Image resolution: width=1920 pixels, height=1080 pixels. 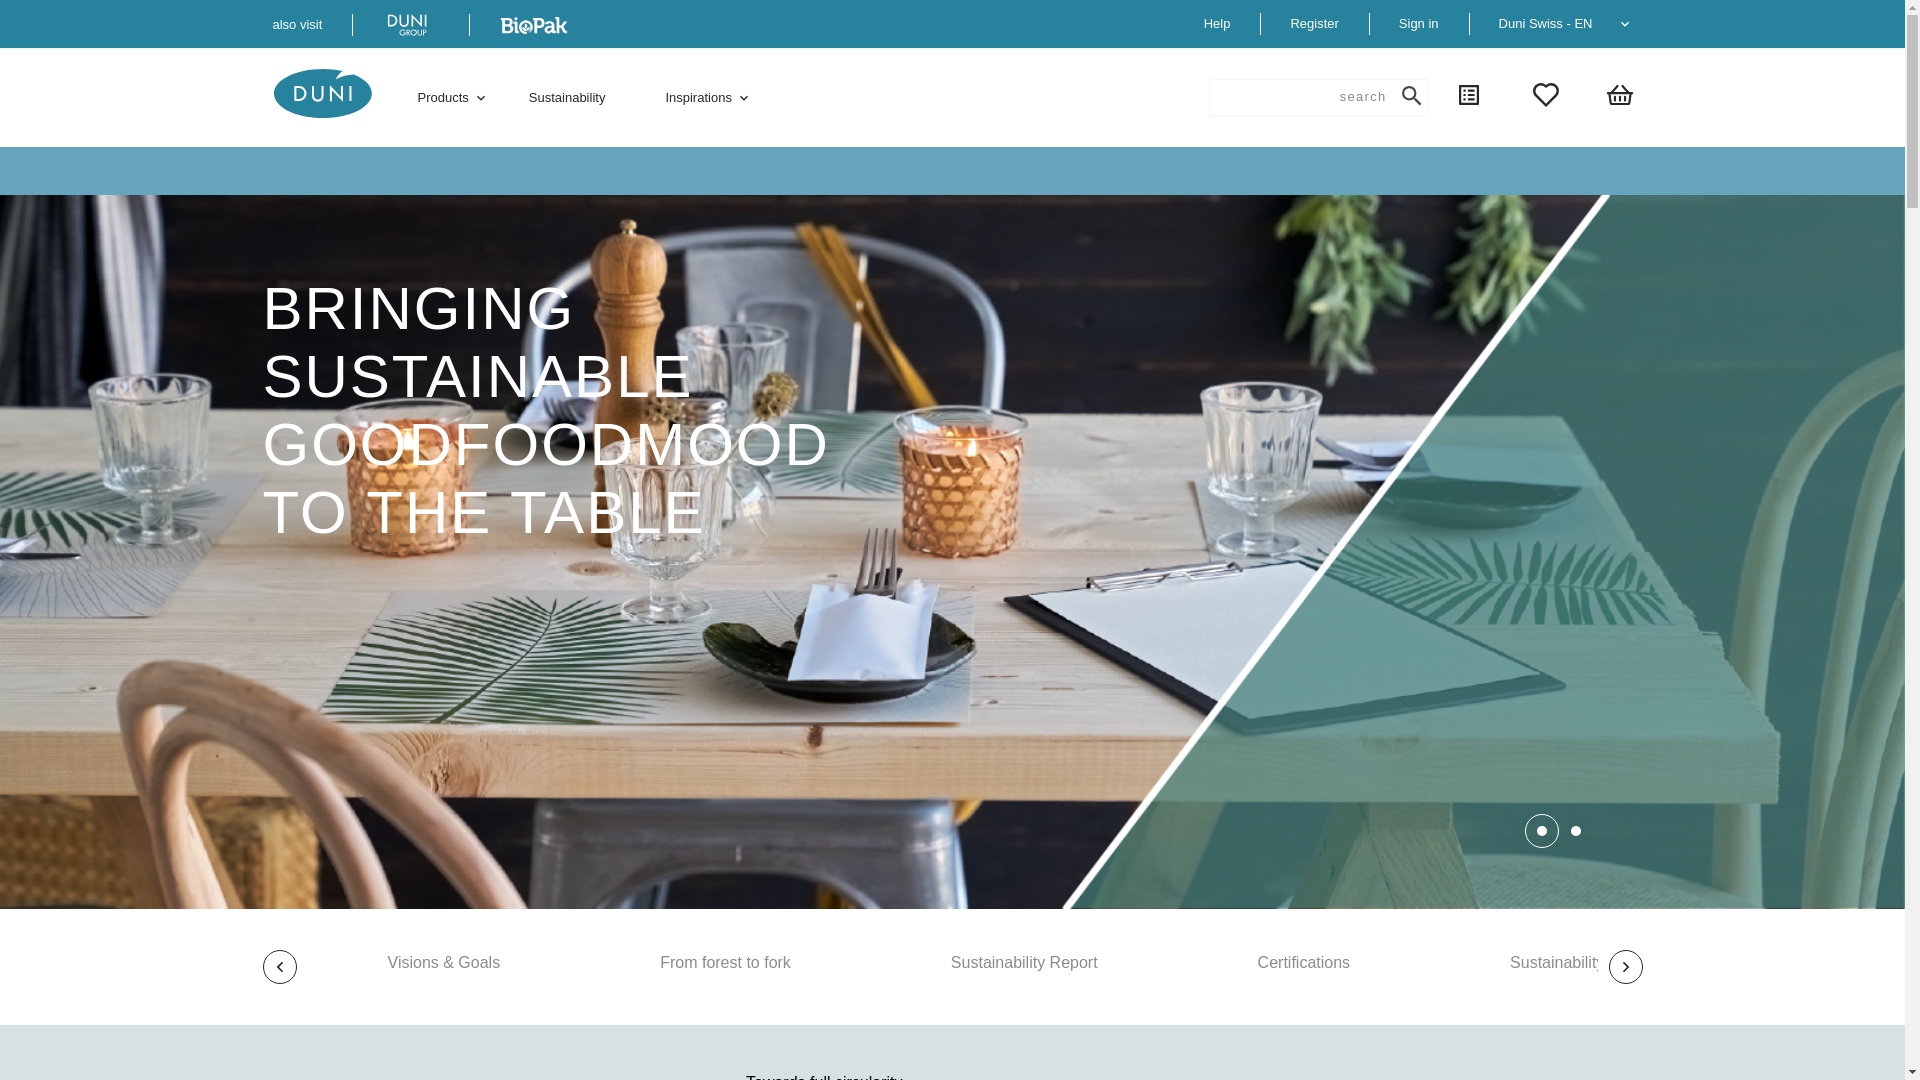 What do you see at coordinates (1418, 23) in the screenshot?
I see `Sign in` at bounding box center [1418, 23].